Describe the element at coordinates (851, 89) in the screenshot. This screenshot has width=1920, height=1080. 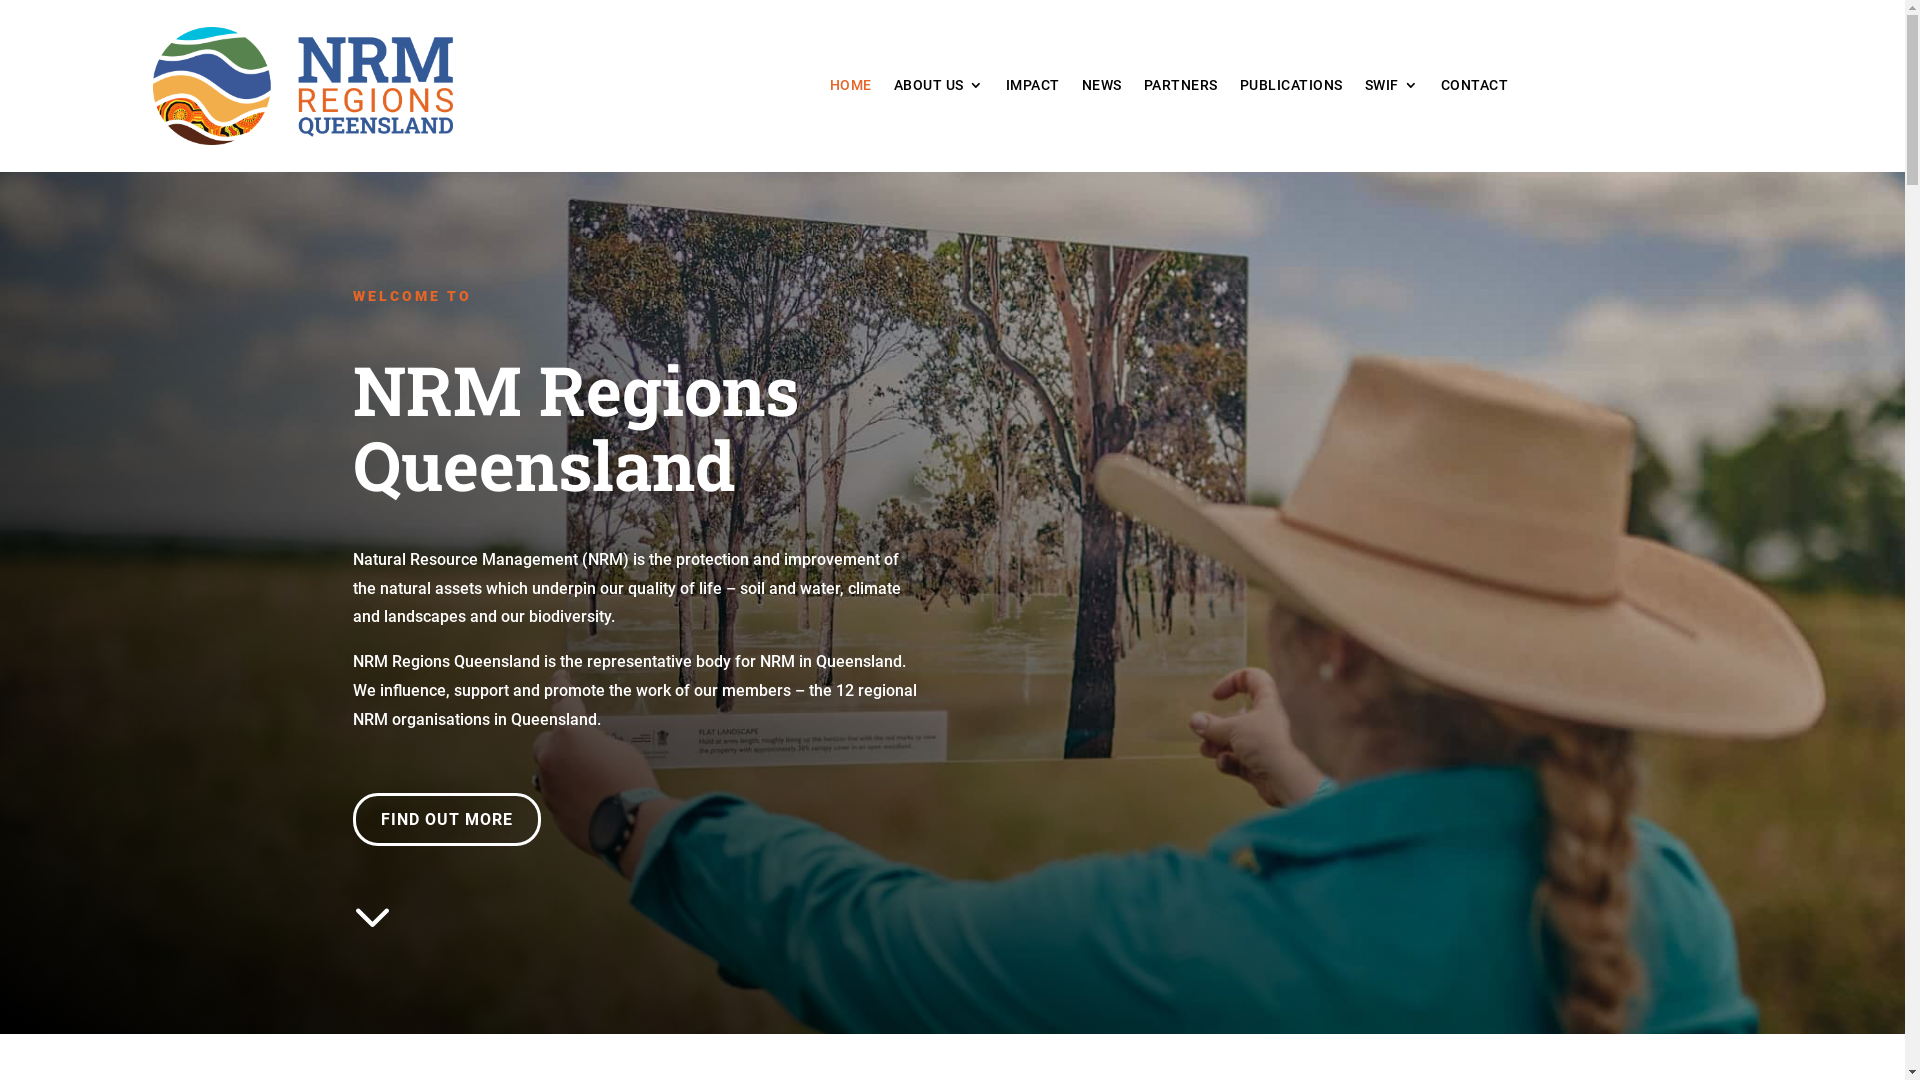
I see `HOME` at that location.